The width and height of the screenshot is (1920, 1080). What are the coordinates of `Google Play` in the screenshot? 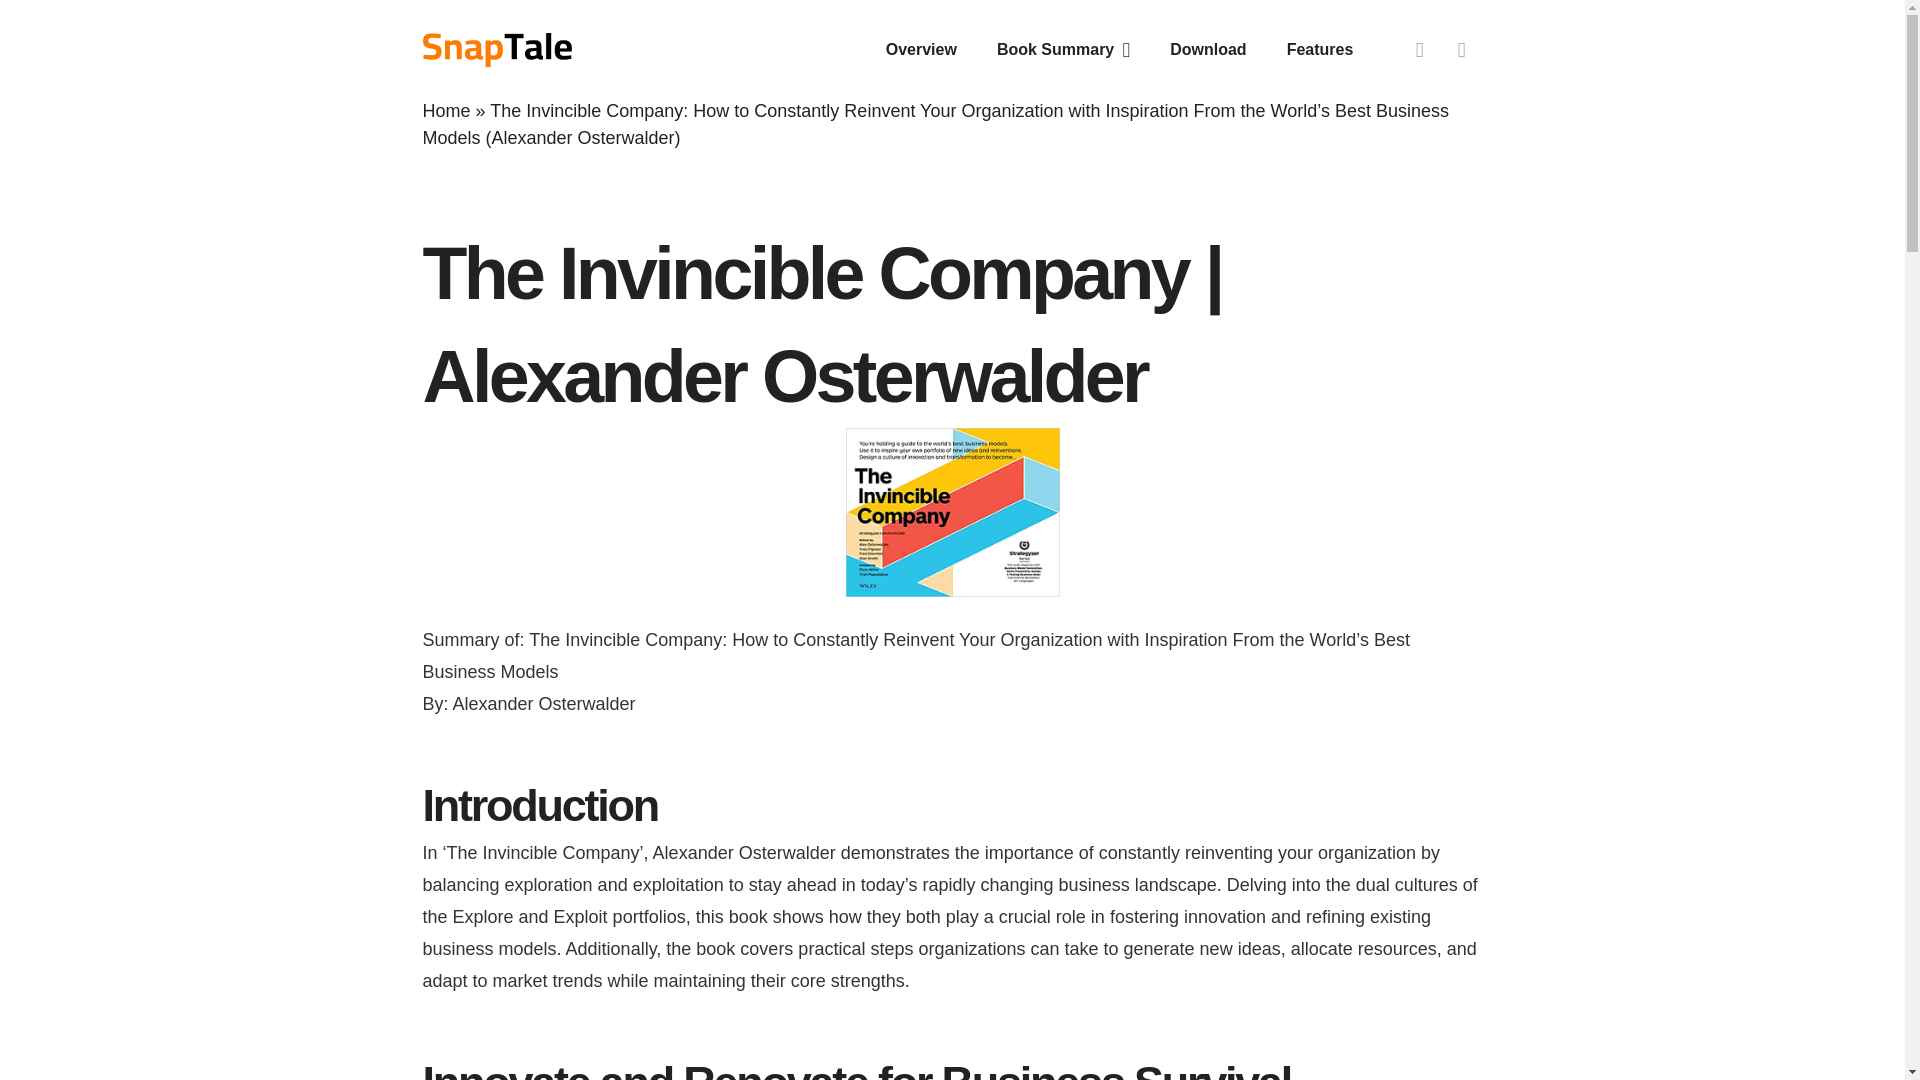 It's located at (1462, 50).